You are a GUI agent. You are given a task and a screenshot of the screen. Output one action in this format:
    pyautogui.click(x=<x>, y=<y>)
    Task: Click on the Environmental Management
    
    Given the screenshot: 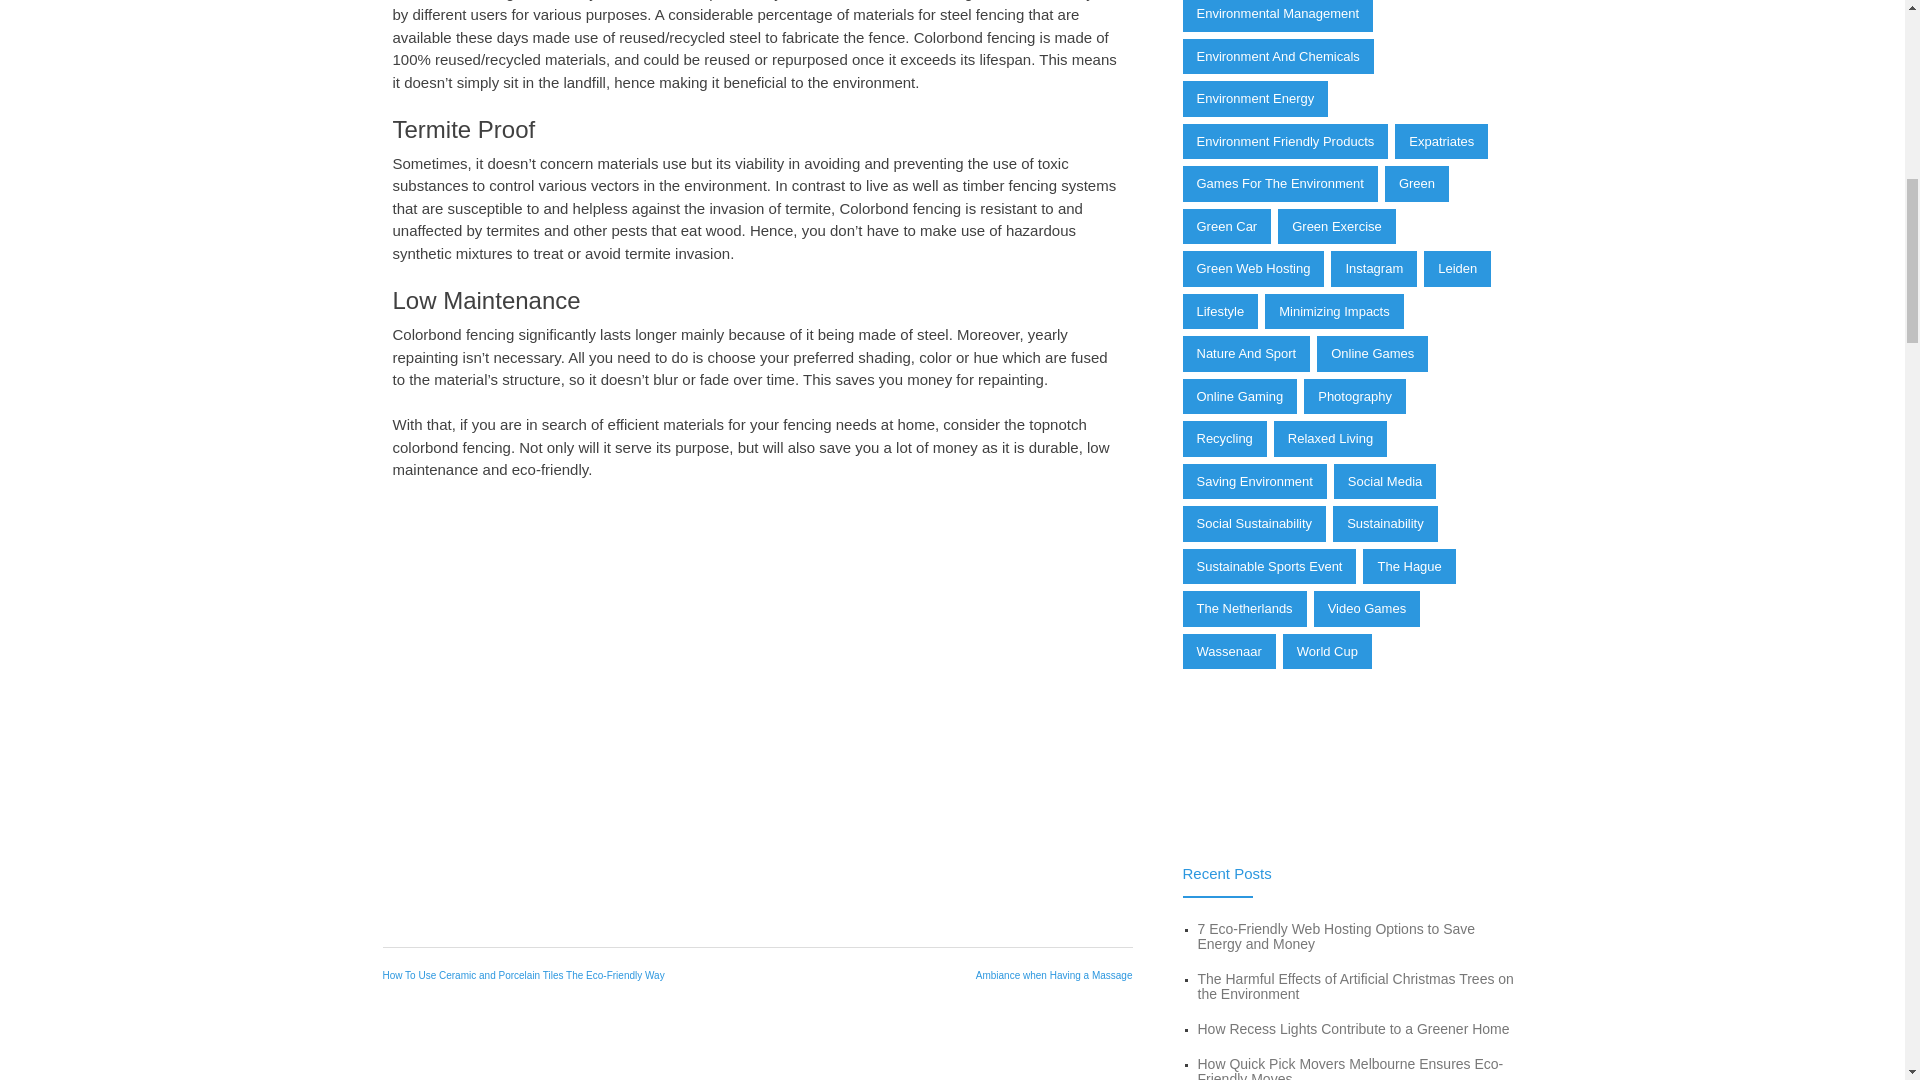 What is the action you would take?
    pyautogui.click(x=1277, y=16)
    